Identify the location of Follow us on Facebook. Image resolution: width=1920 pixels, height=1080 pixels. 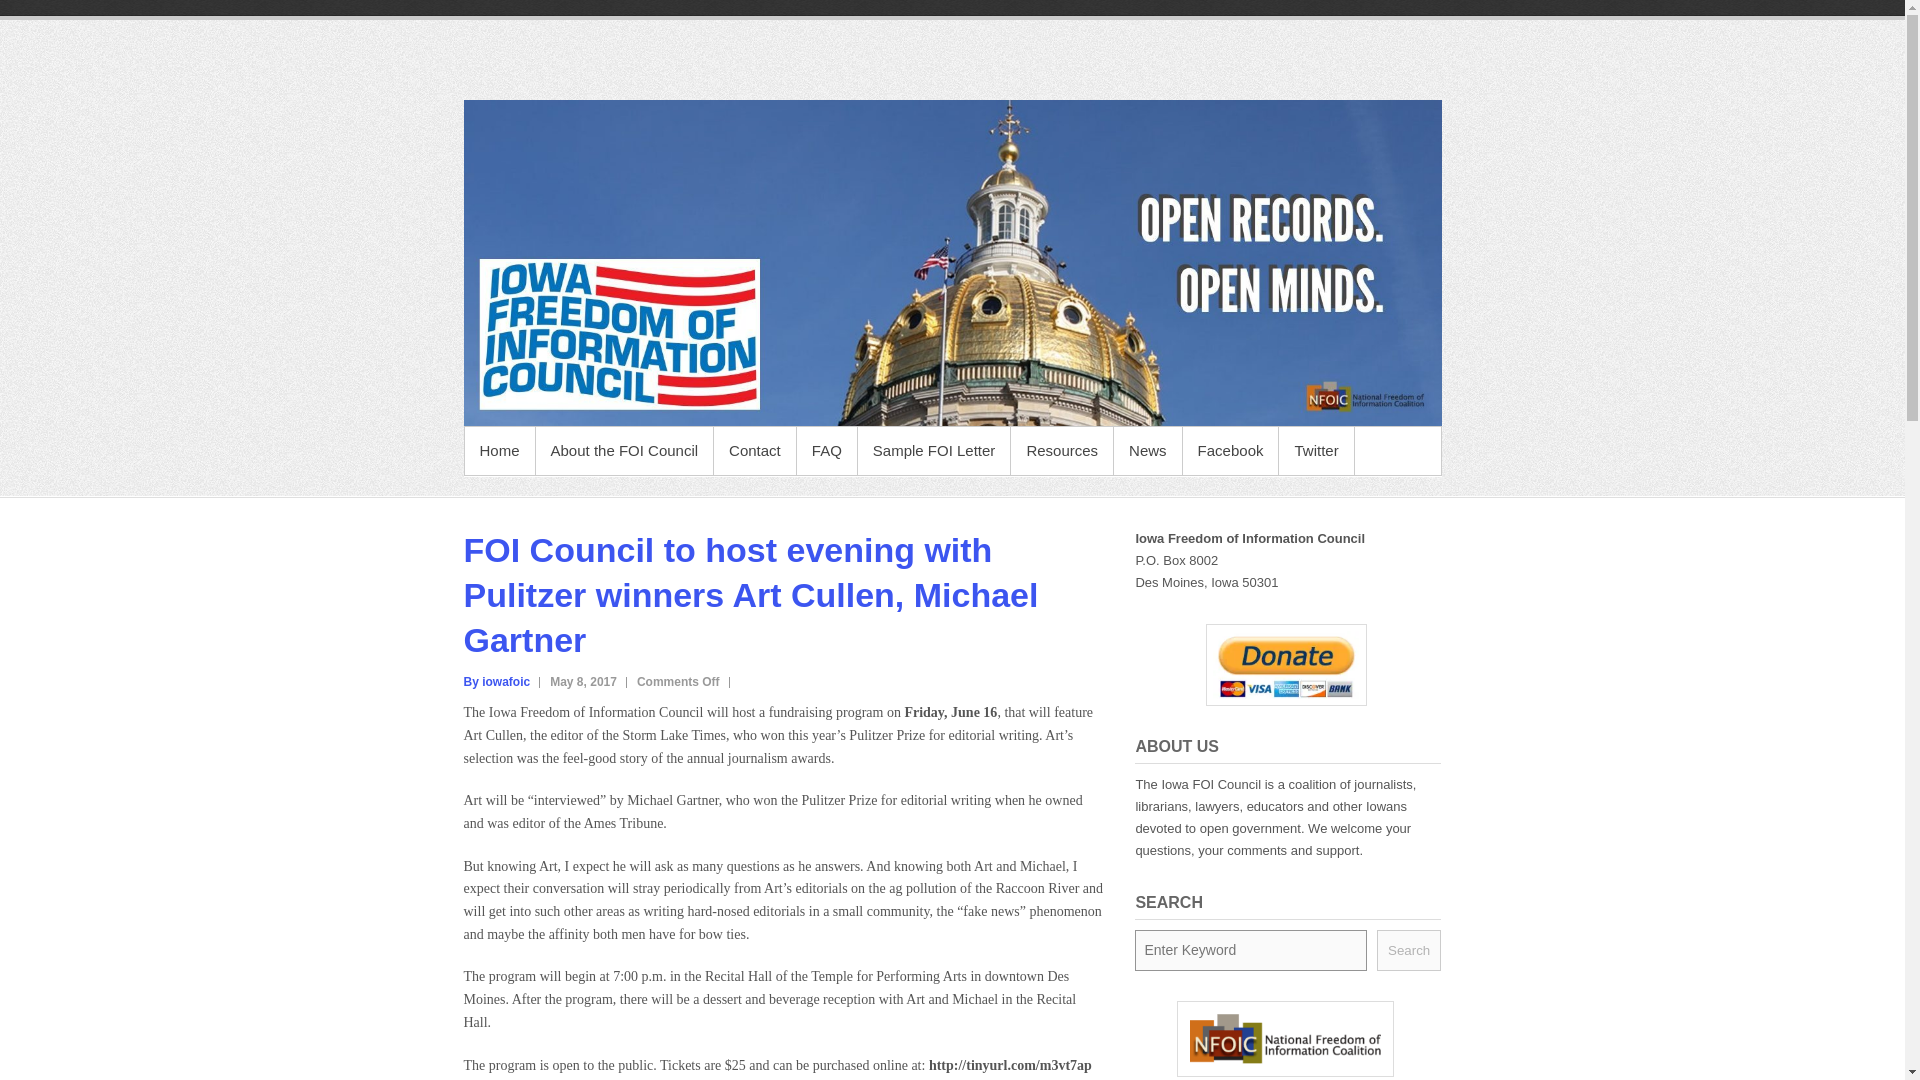
(1230, 450).